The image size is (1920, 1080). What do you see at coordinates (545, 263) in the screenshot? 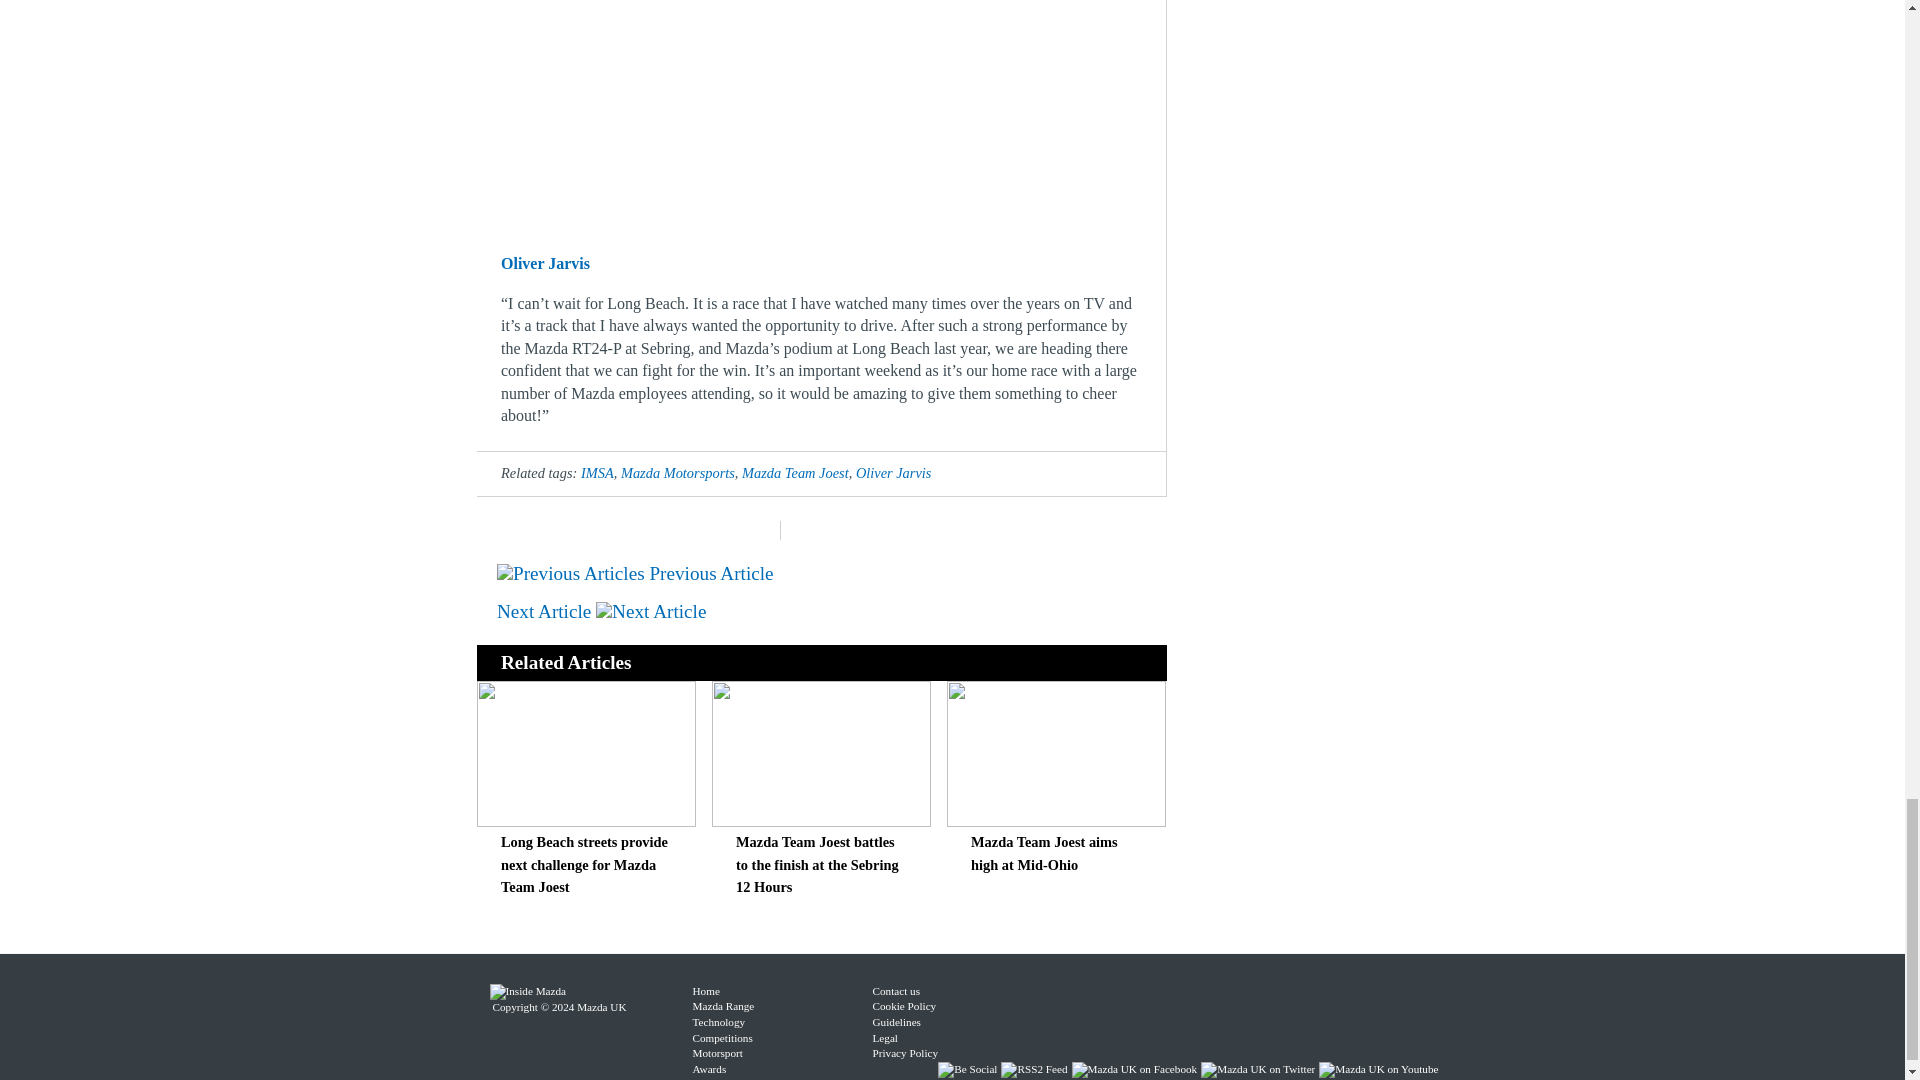
I see `Oliver Jarvis` at bounding box center [545, 263].